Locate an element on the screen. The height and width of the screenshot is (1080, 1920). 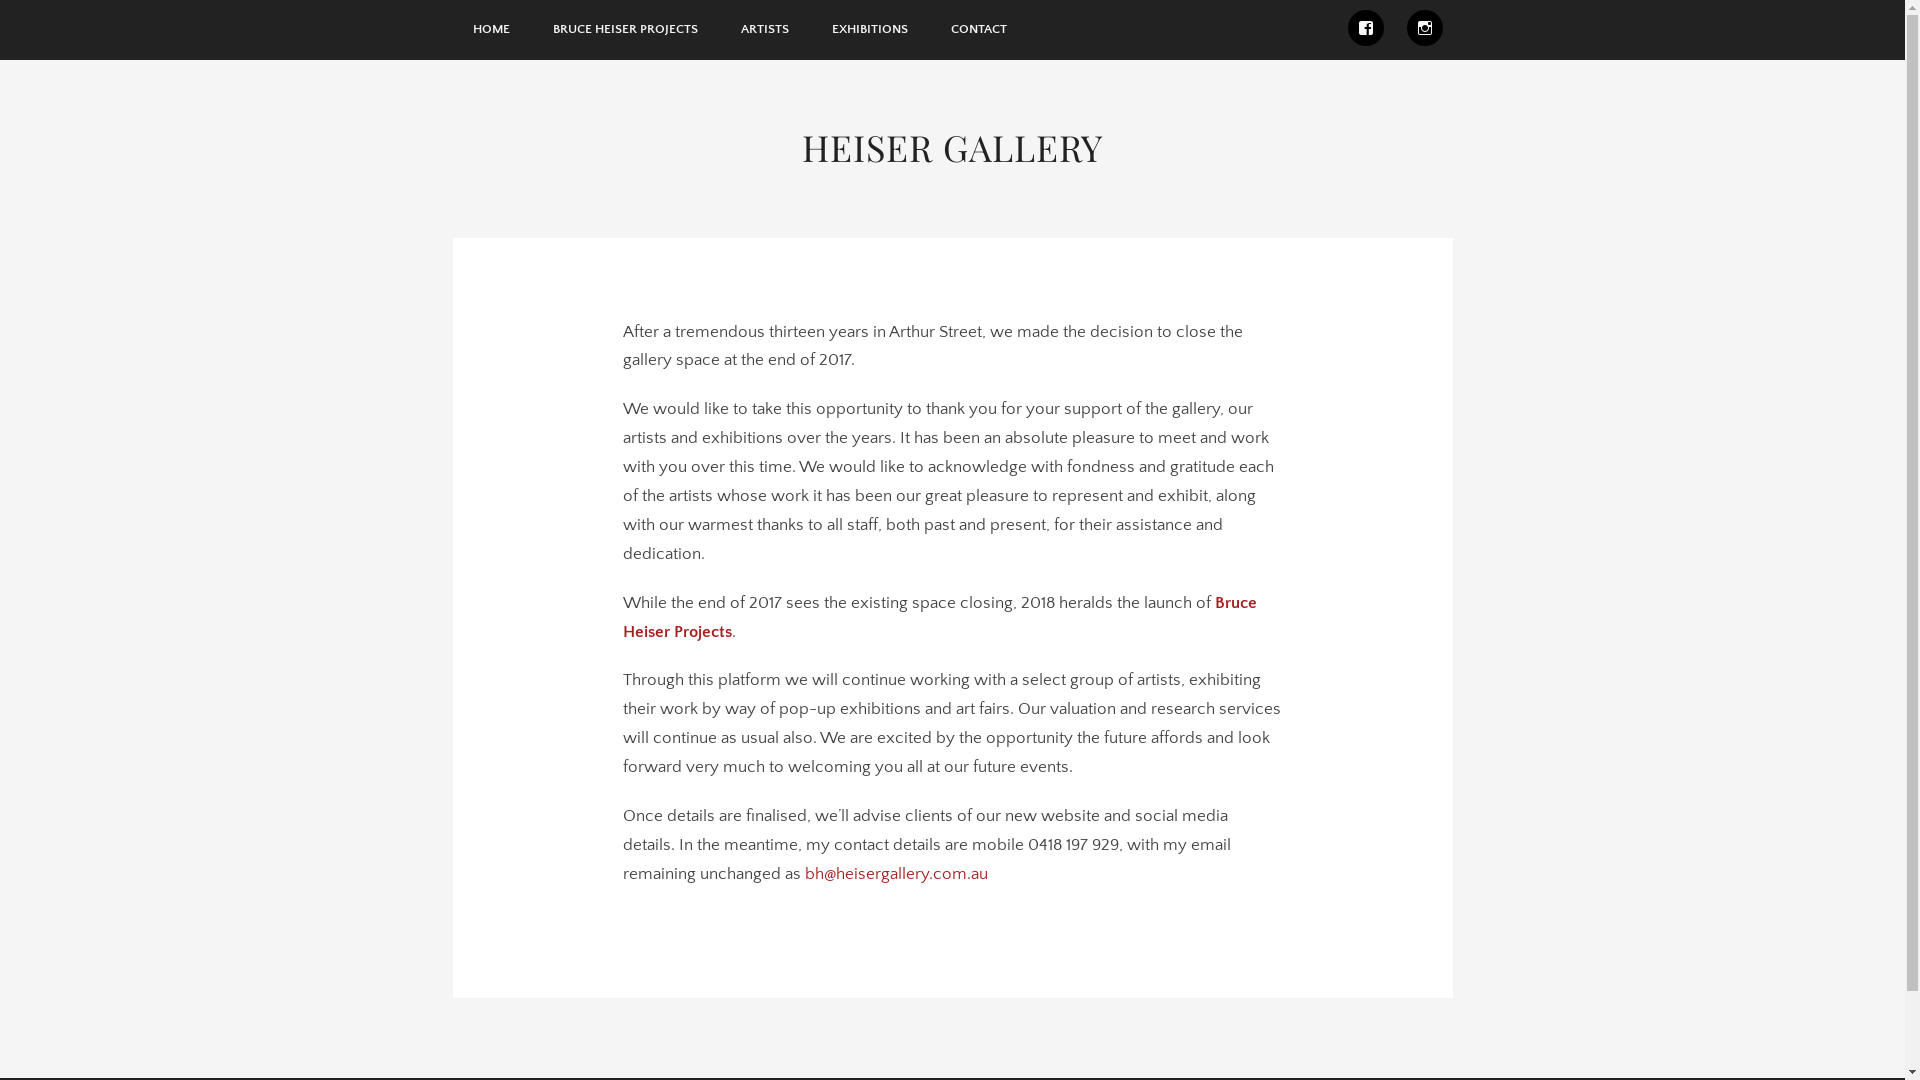
Bruce Heiser Projects is located at coordinates (939, 618).